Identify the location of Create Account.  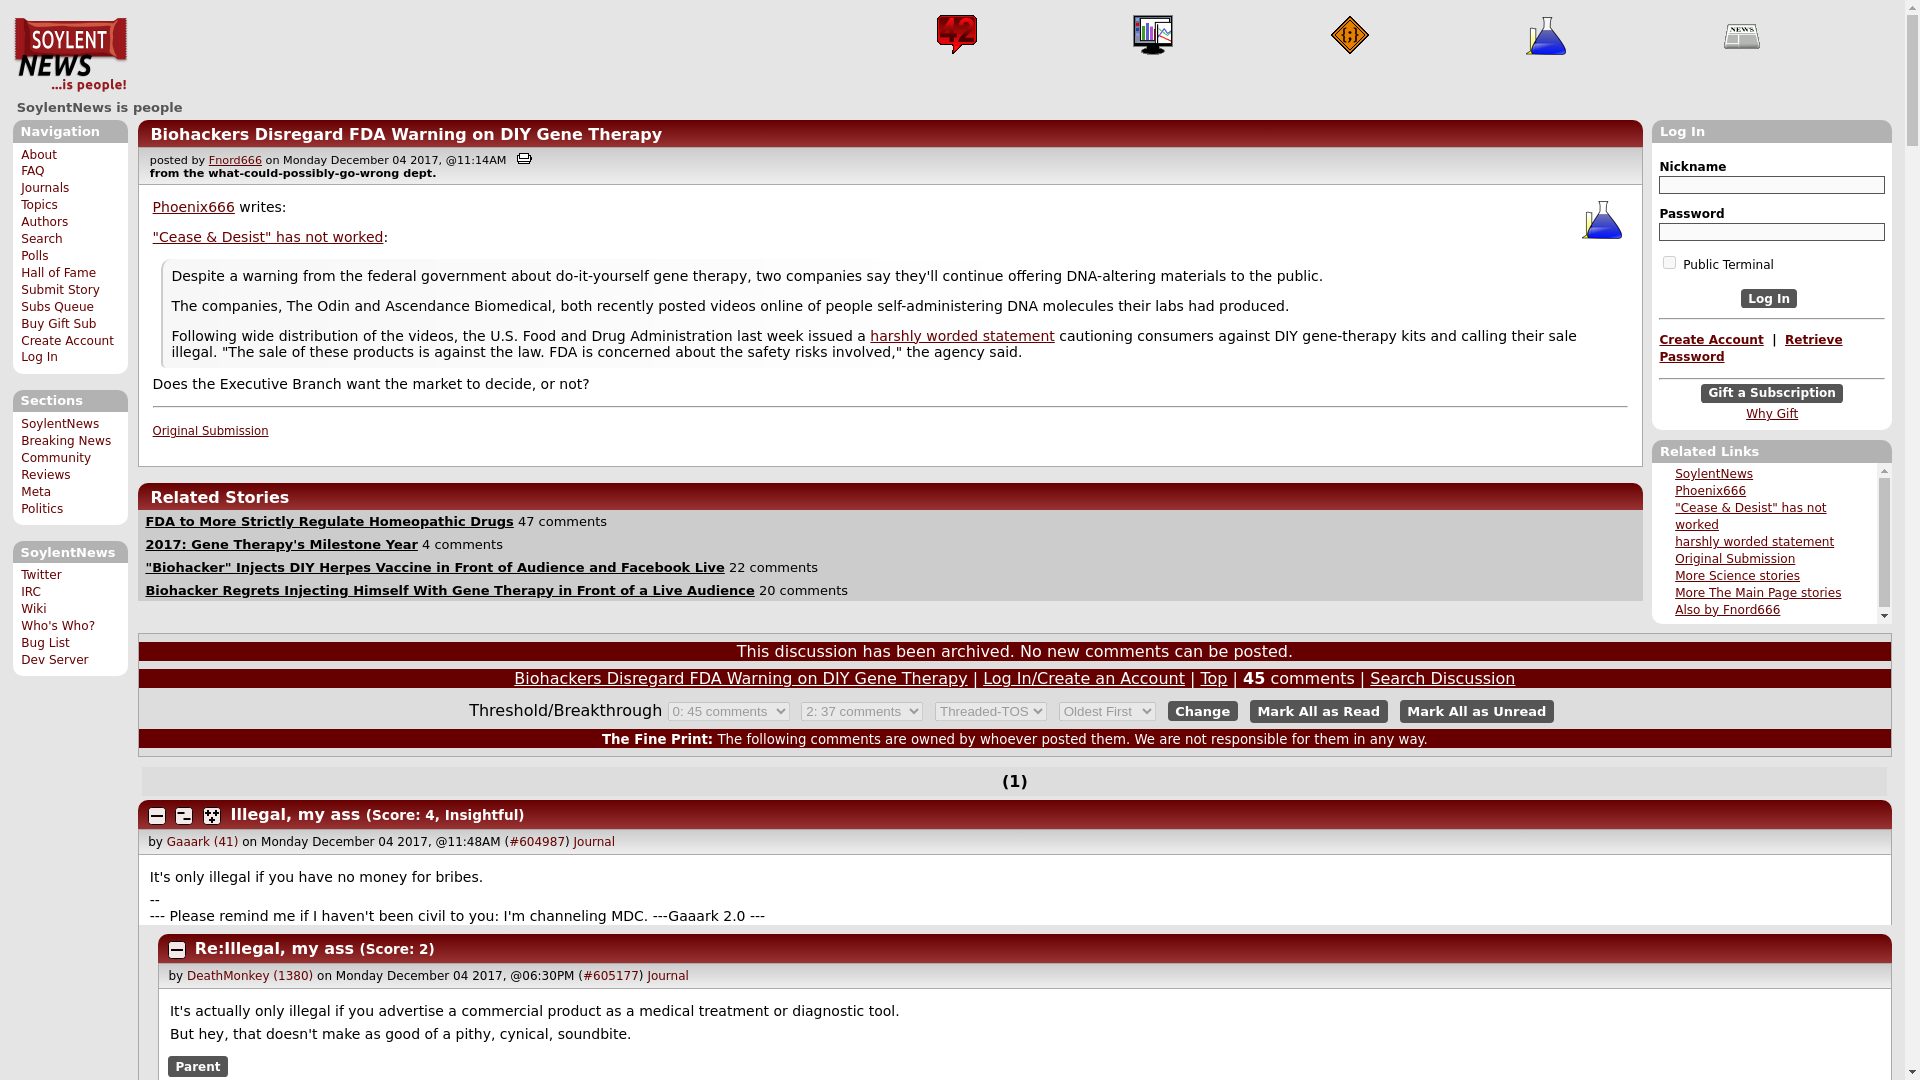
(67, 340).